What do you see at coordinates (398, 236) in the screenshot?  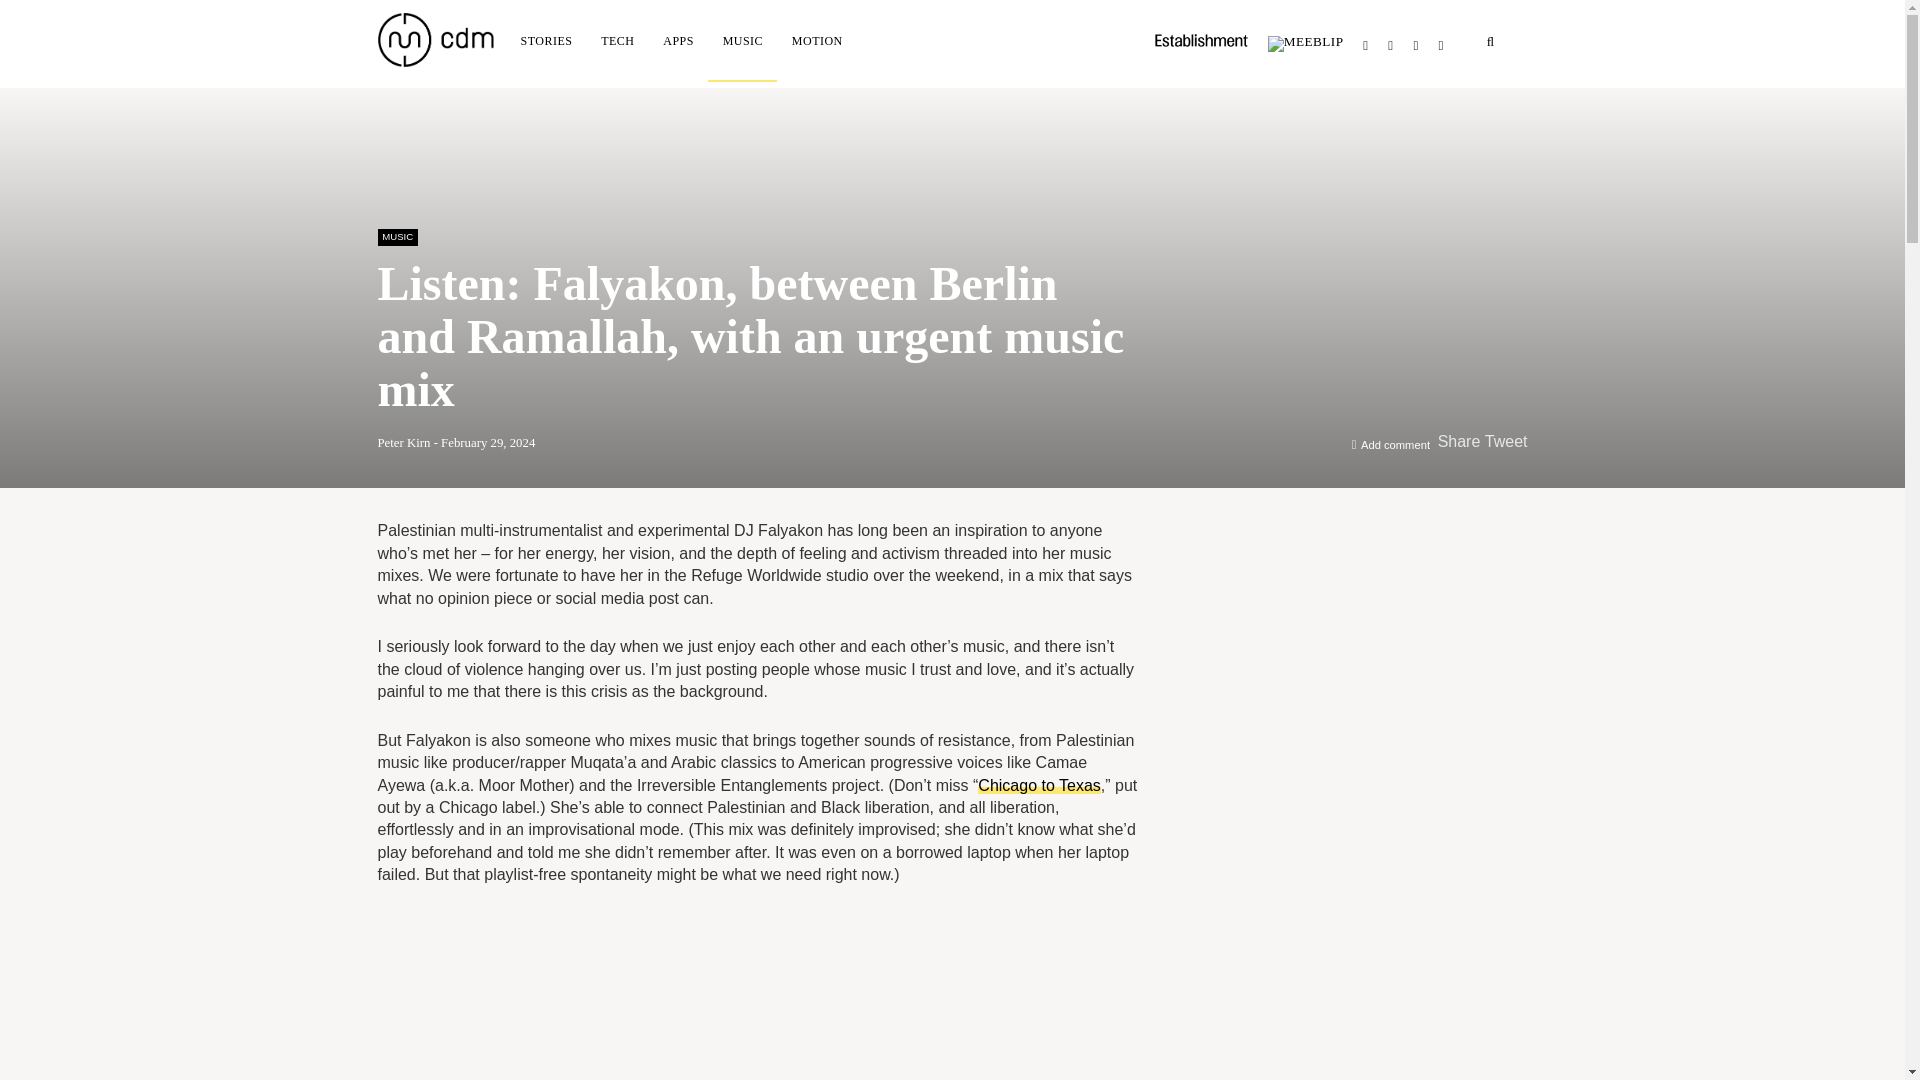 I see `MUSIC` at bounding box center [398, 236].